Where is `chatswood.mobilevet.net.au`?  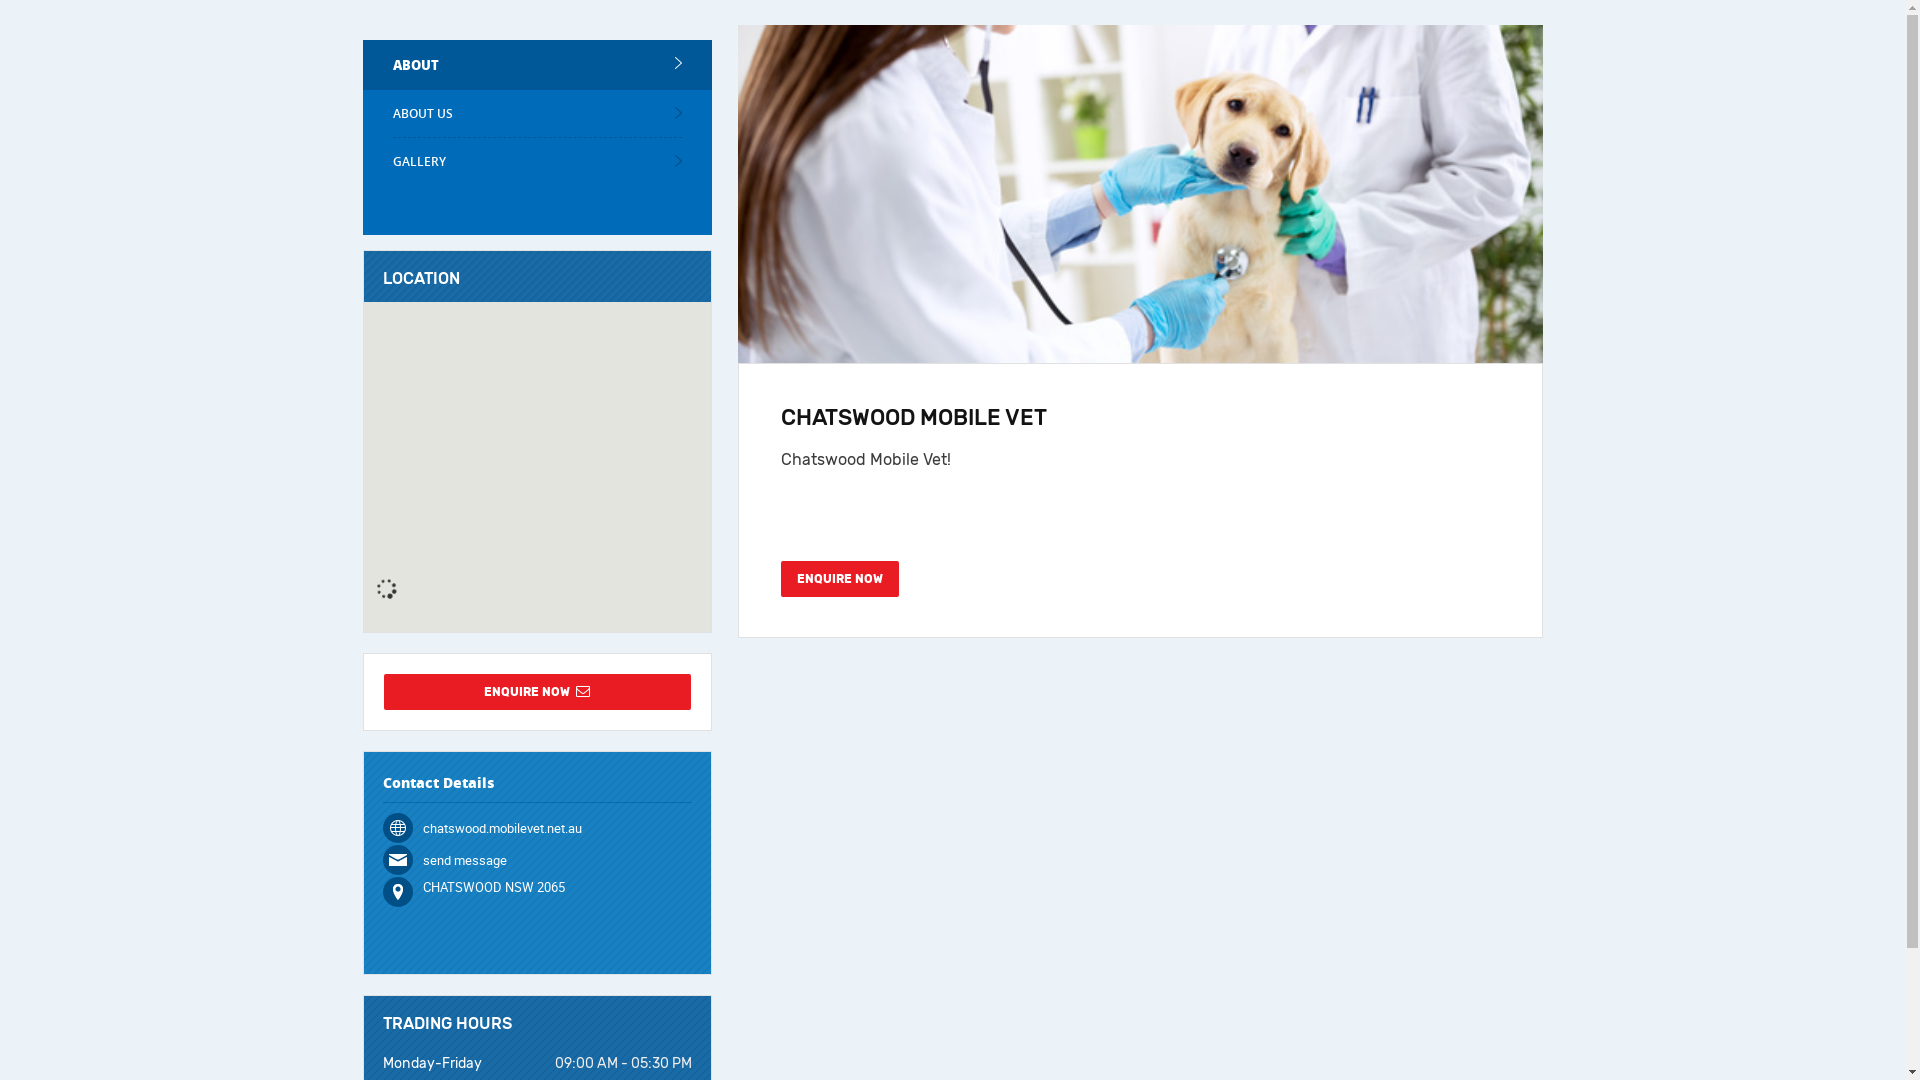
chatswood.mobilevet.net.au is located at coordinates (502, 828).